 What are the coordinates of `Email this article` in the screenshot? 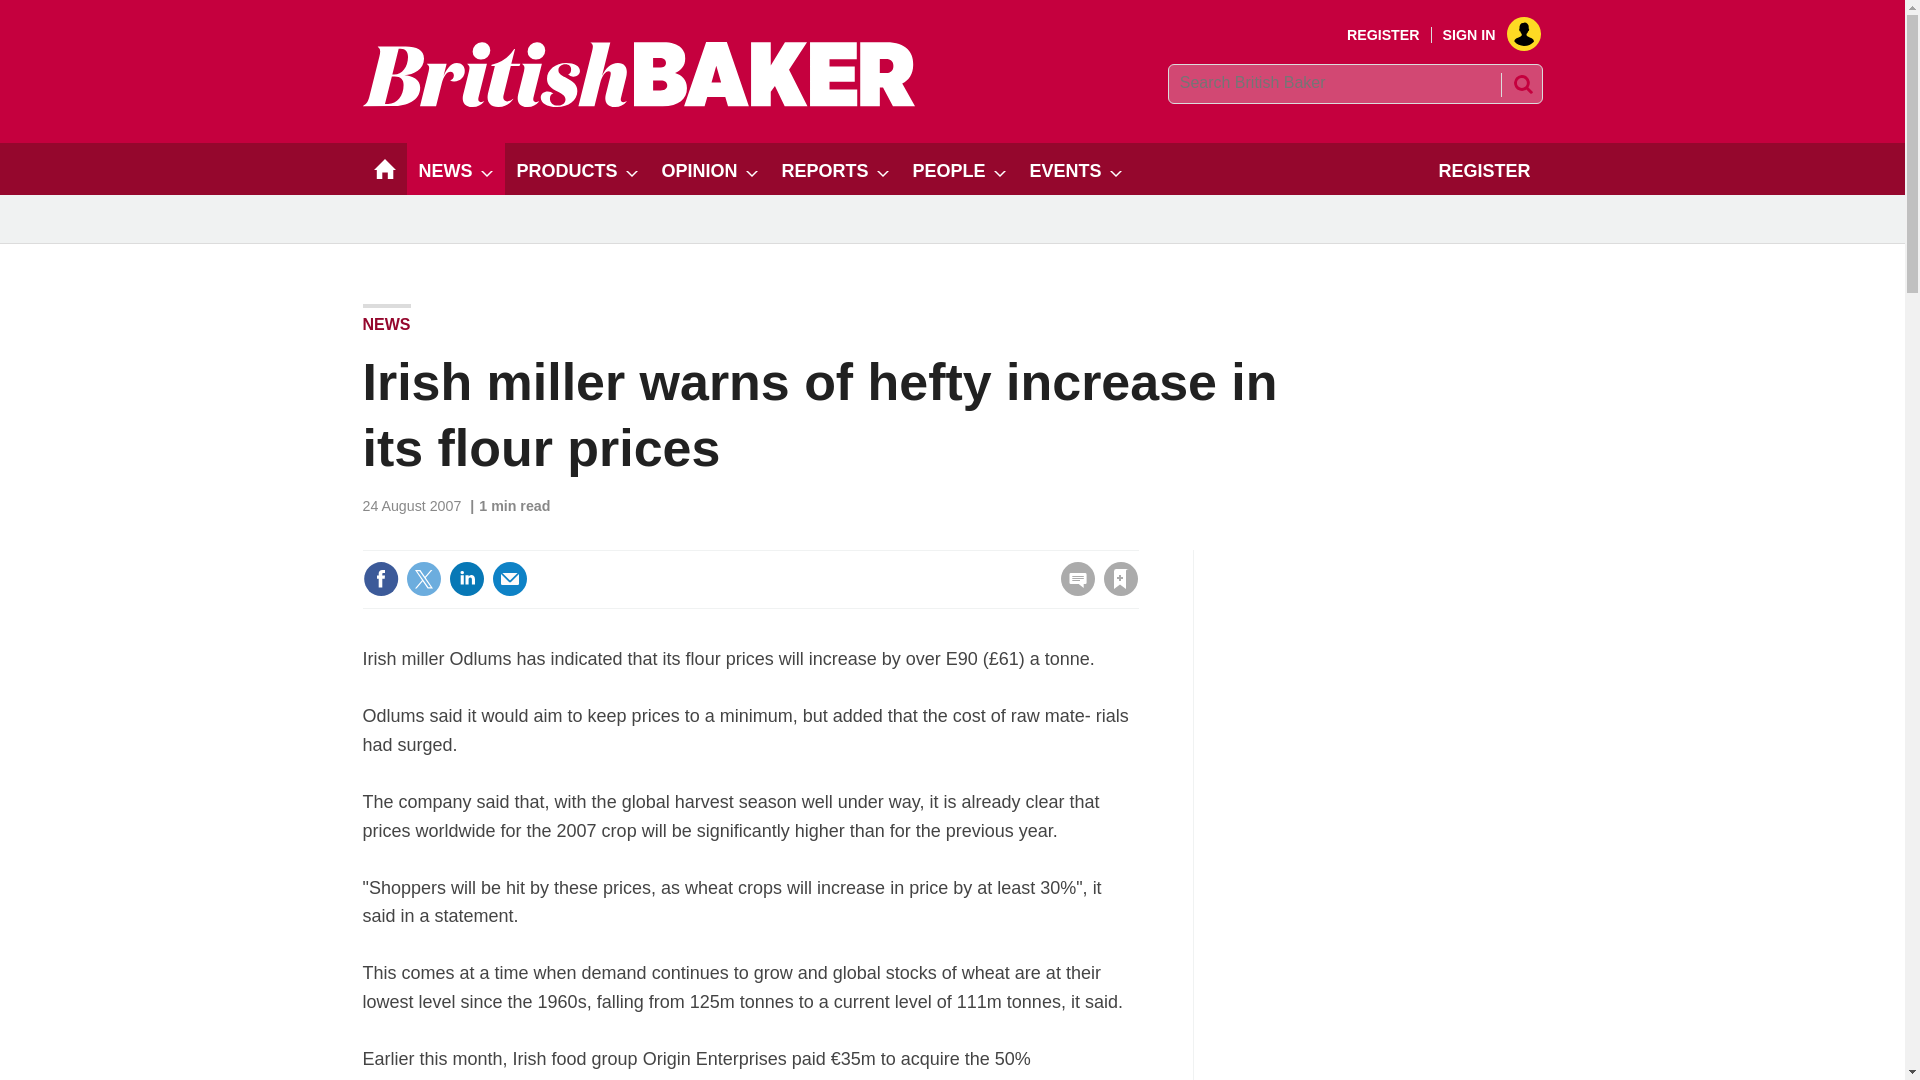 It's located at (510, 578).